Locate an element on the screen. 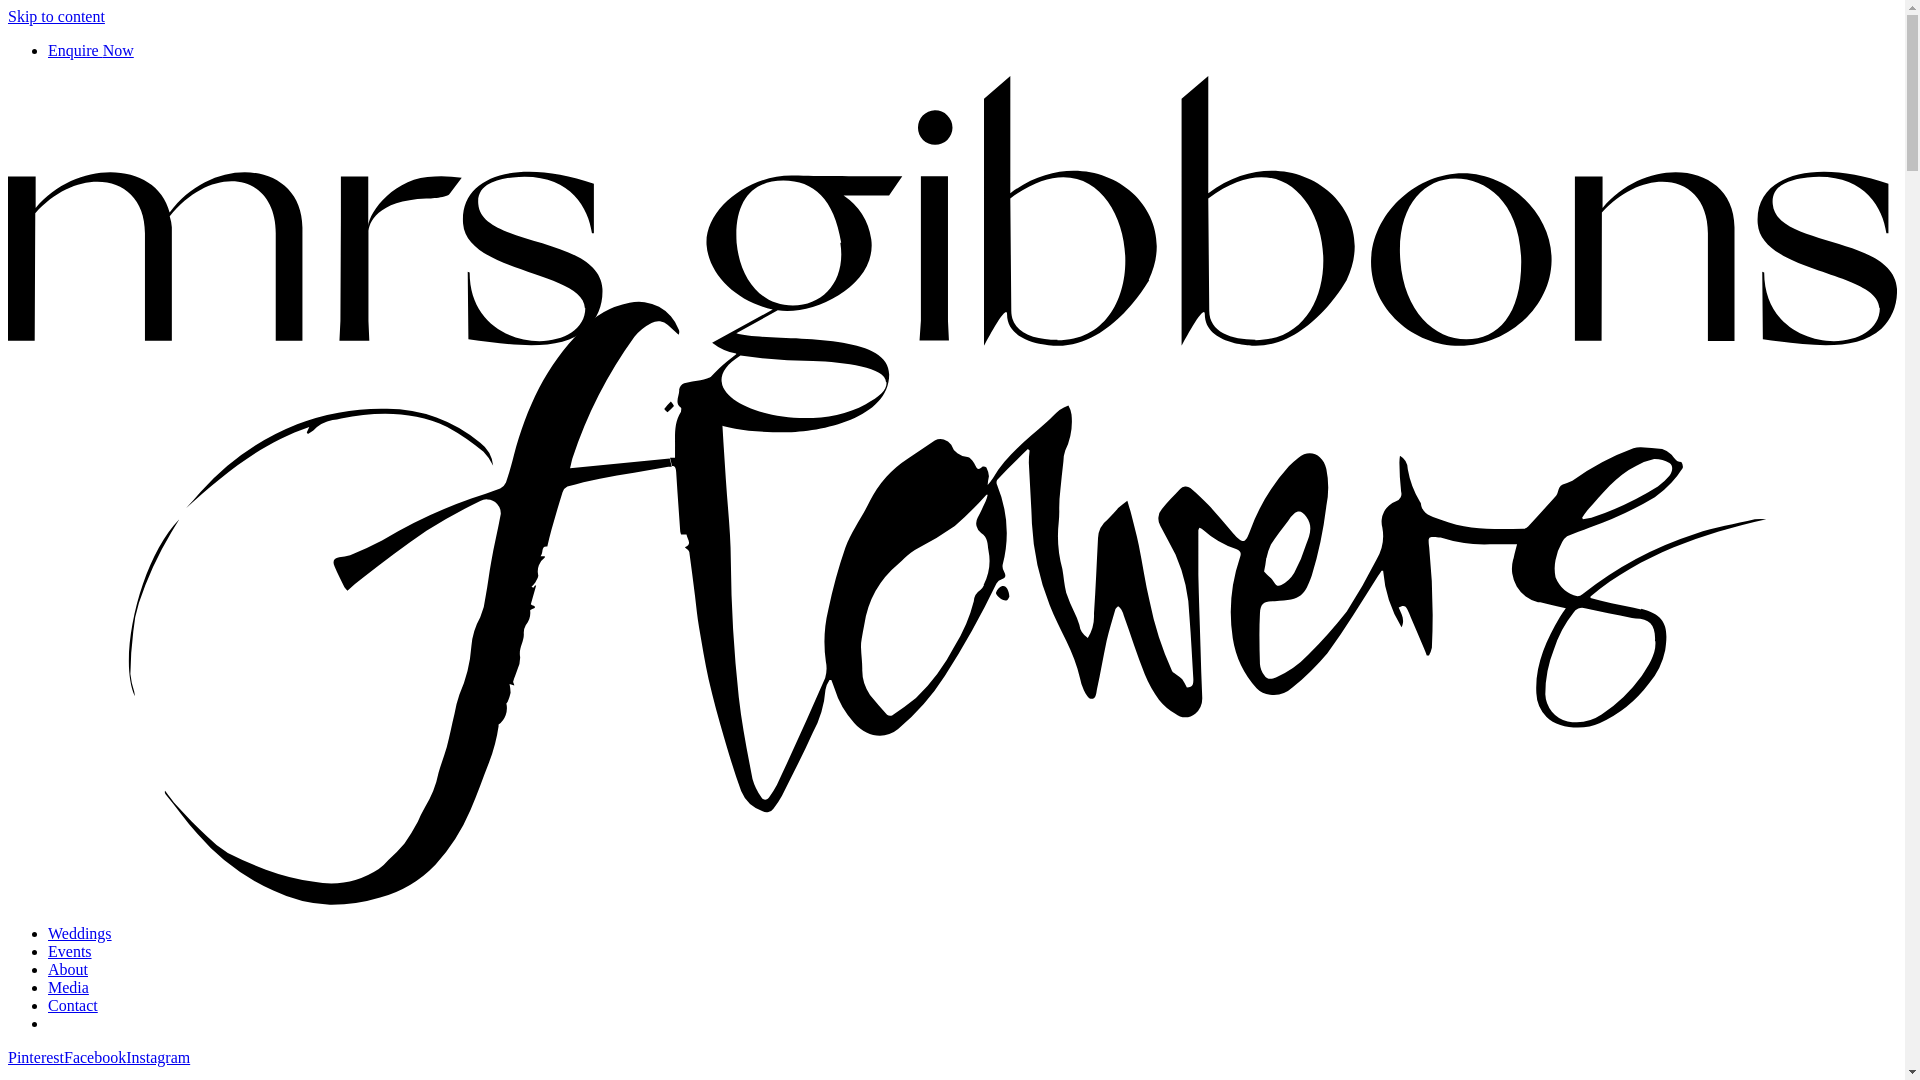 The image size is (1920, 1080). Weddings is located at coordinates (80, 934).